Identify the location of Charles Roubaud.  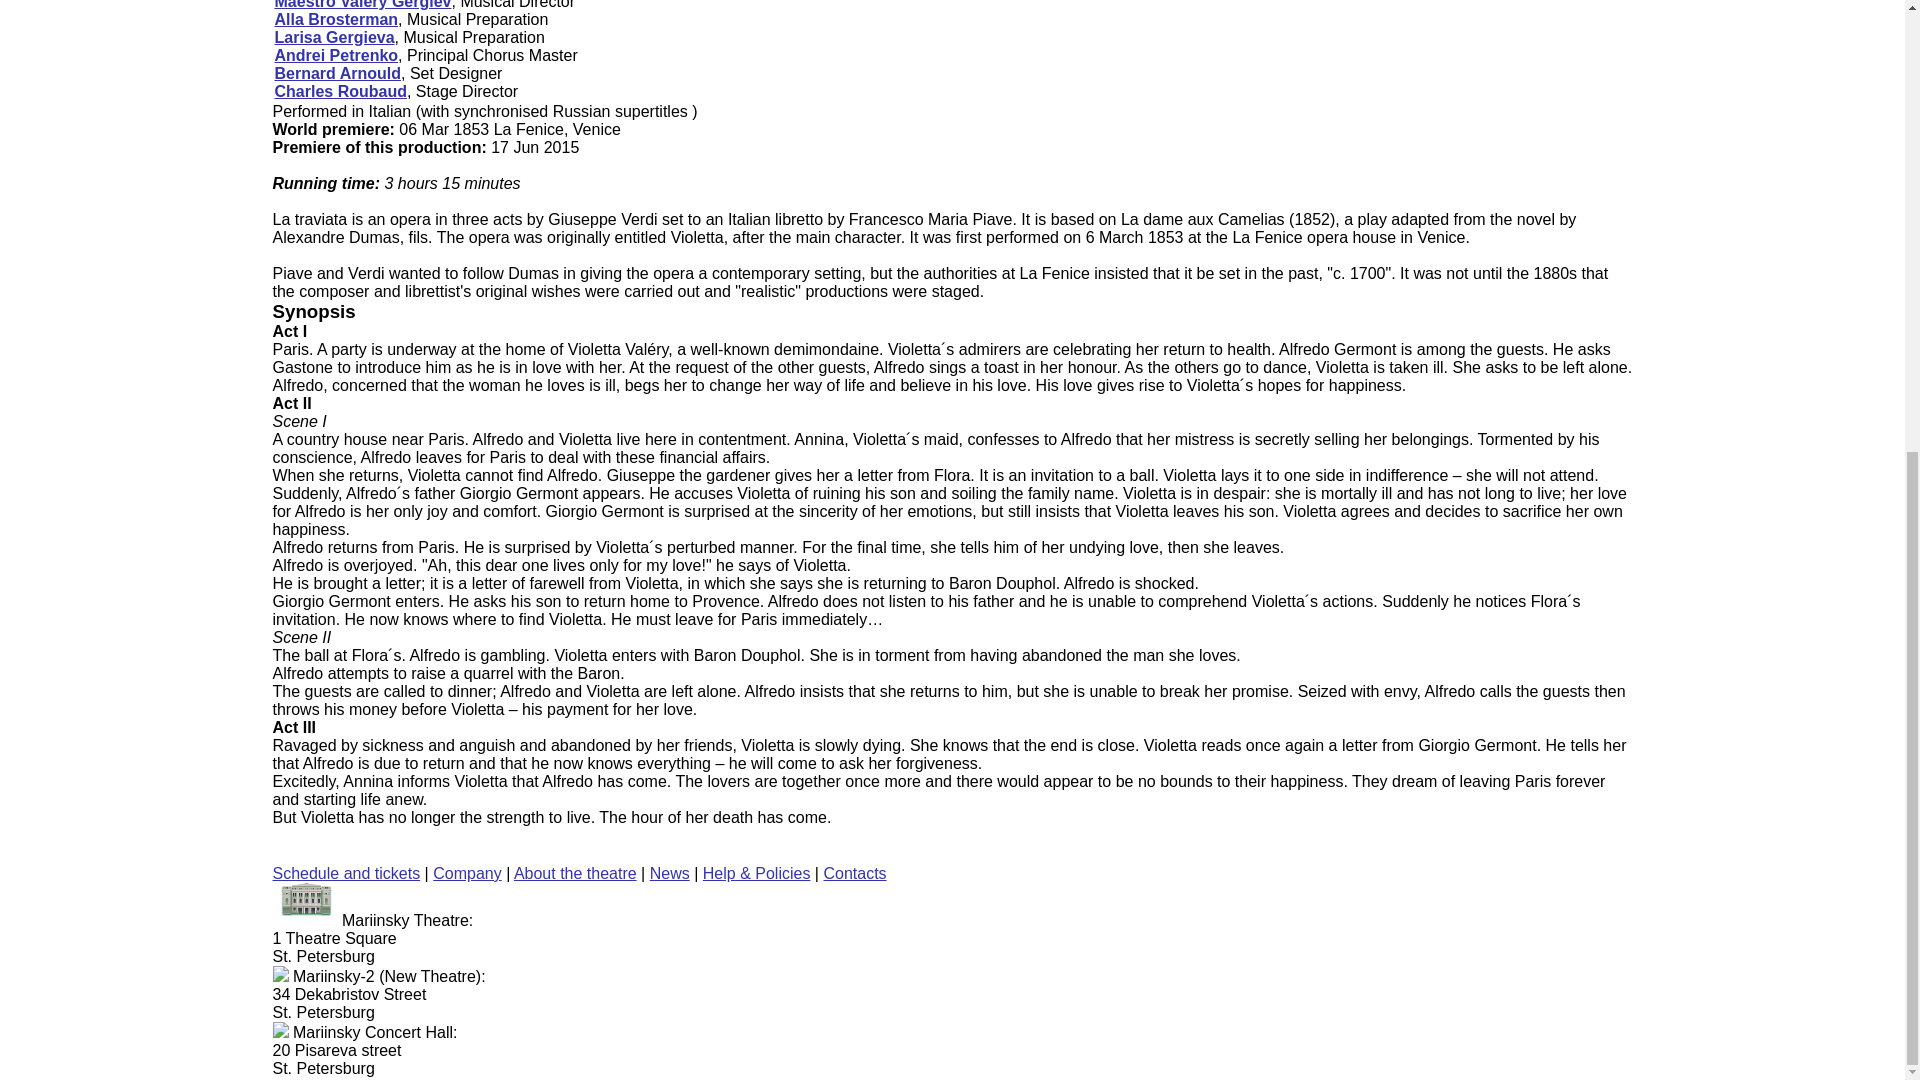
(340, 92).